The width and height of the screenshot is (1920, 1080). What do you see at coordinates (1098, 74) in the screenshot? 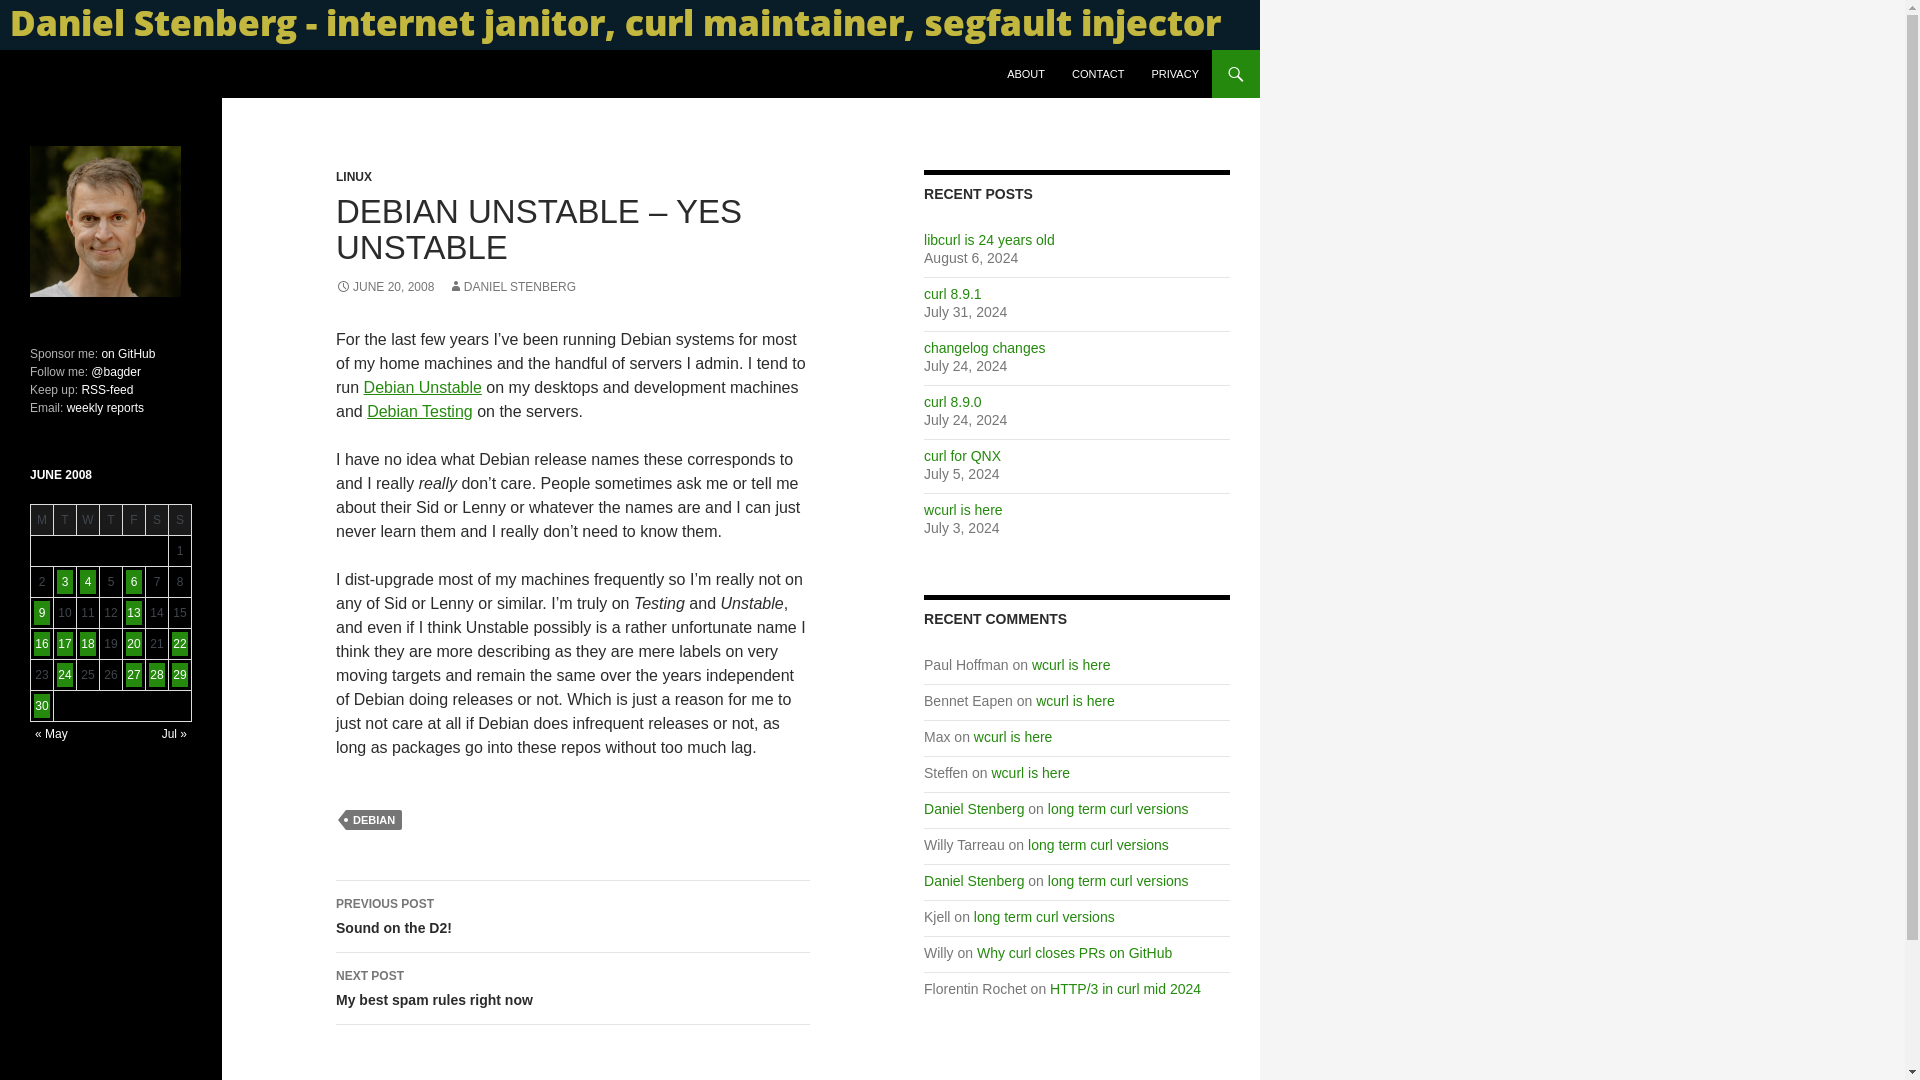
I see `CONTACT` at bounding box center [1098, 74].